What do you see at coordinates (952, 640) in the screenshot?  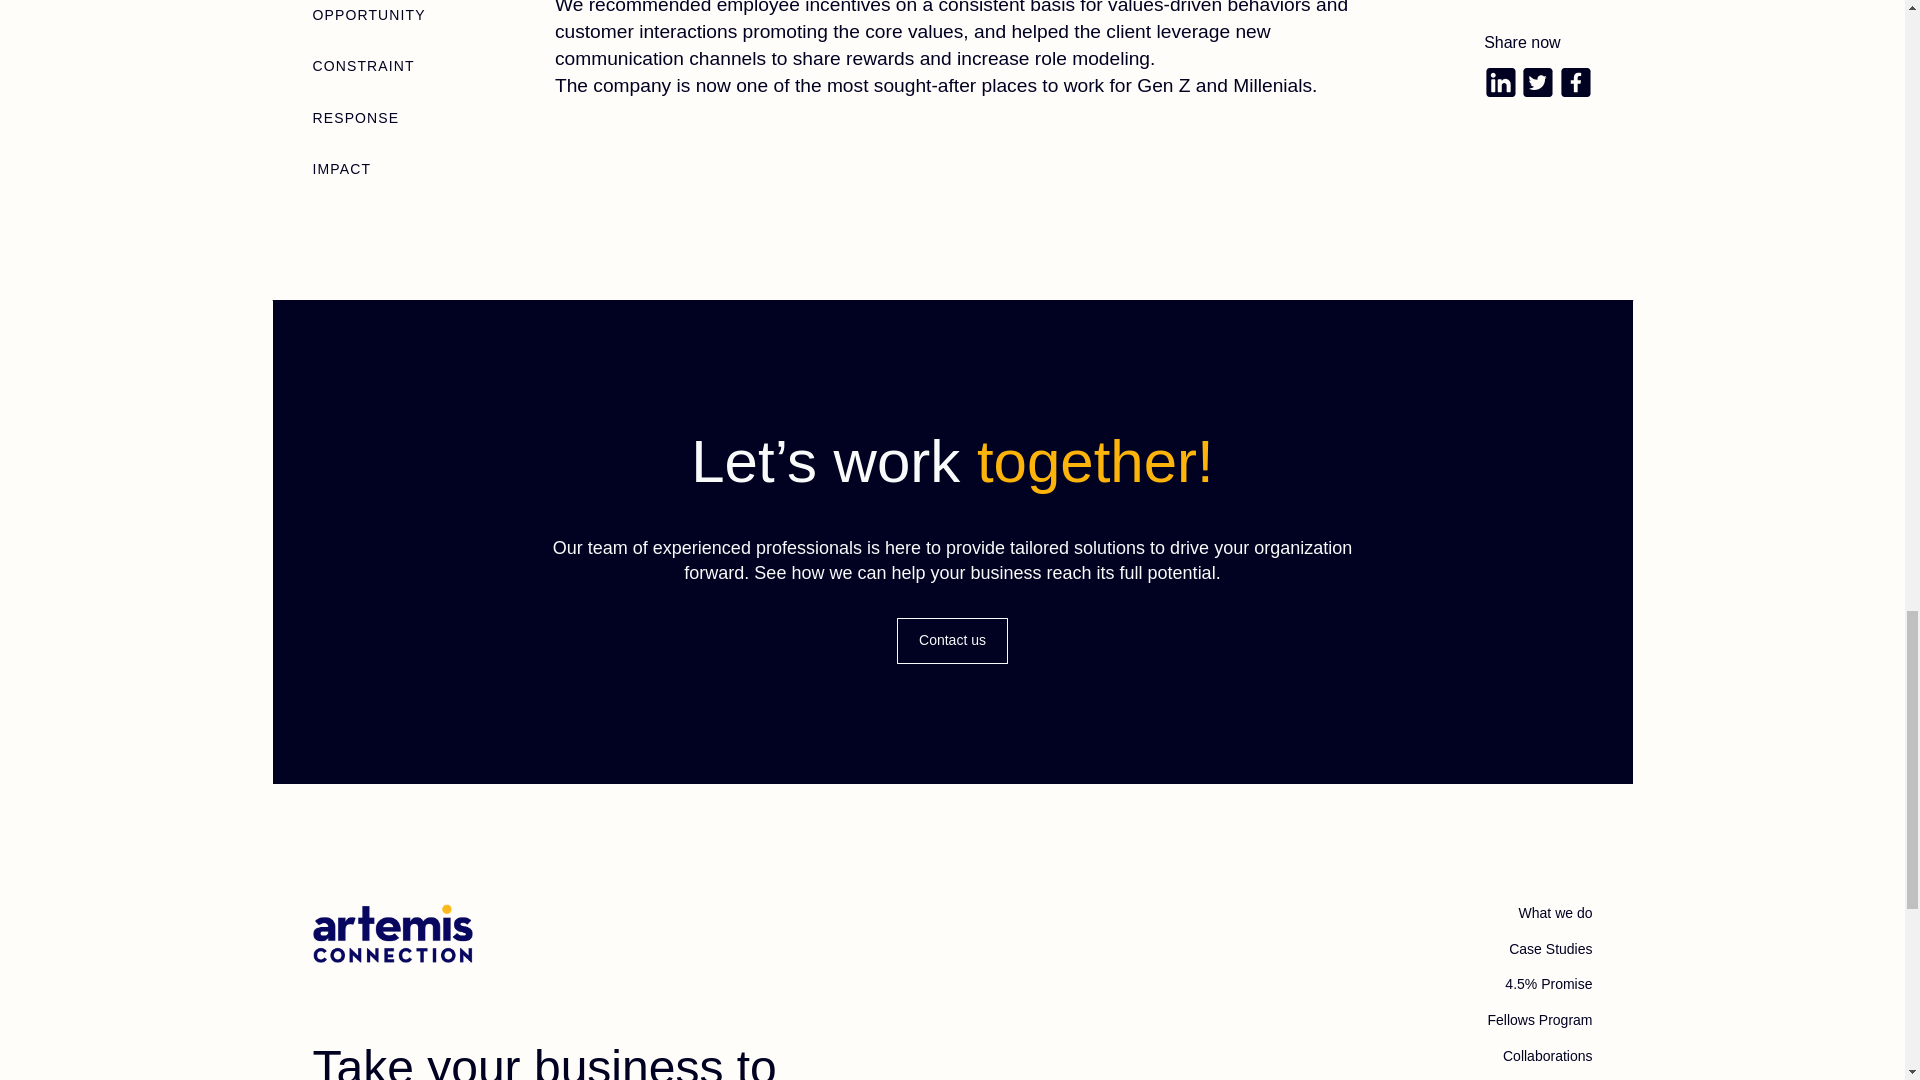 I see `Contact us` at bounding box center [952, 640].